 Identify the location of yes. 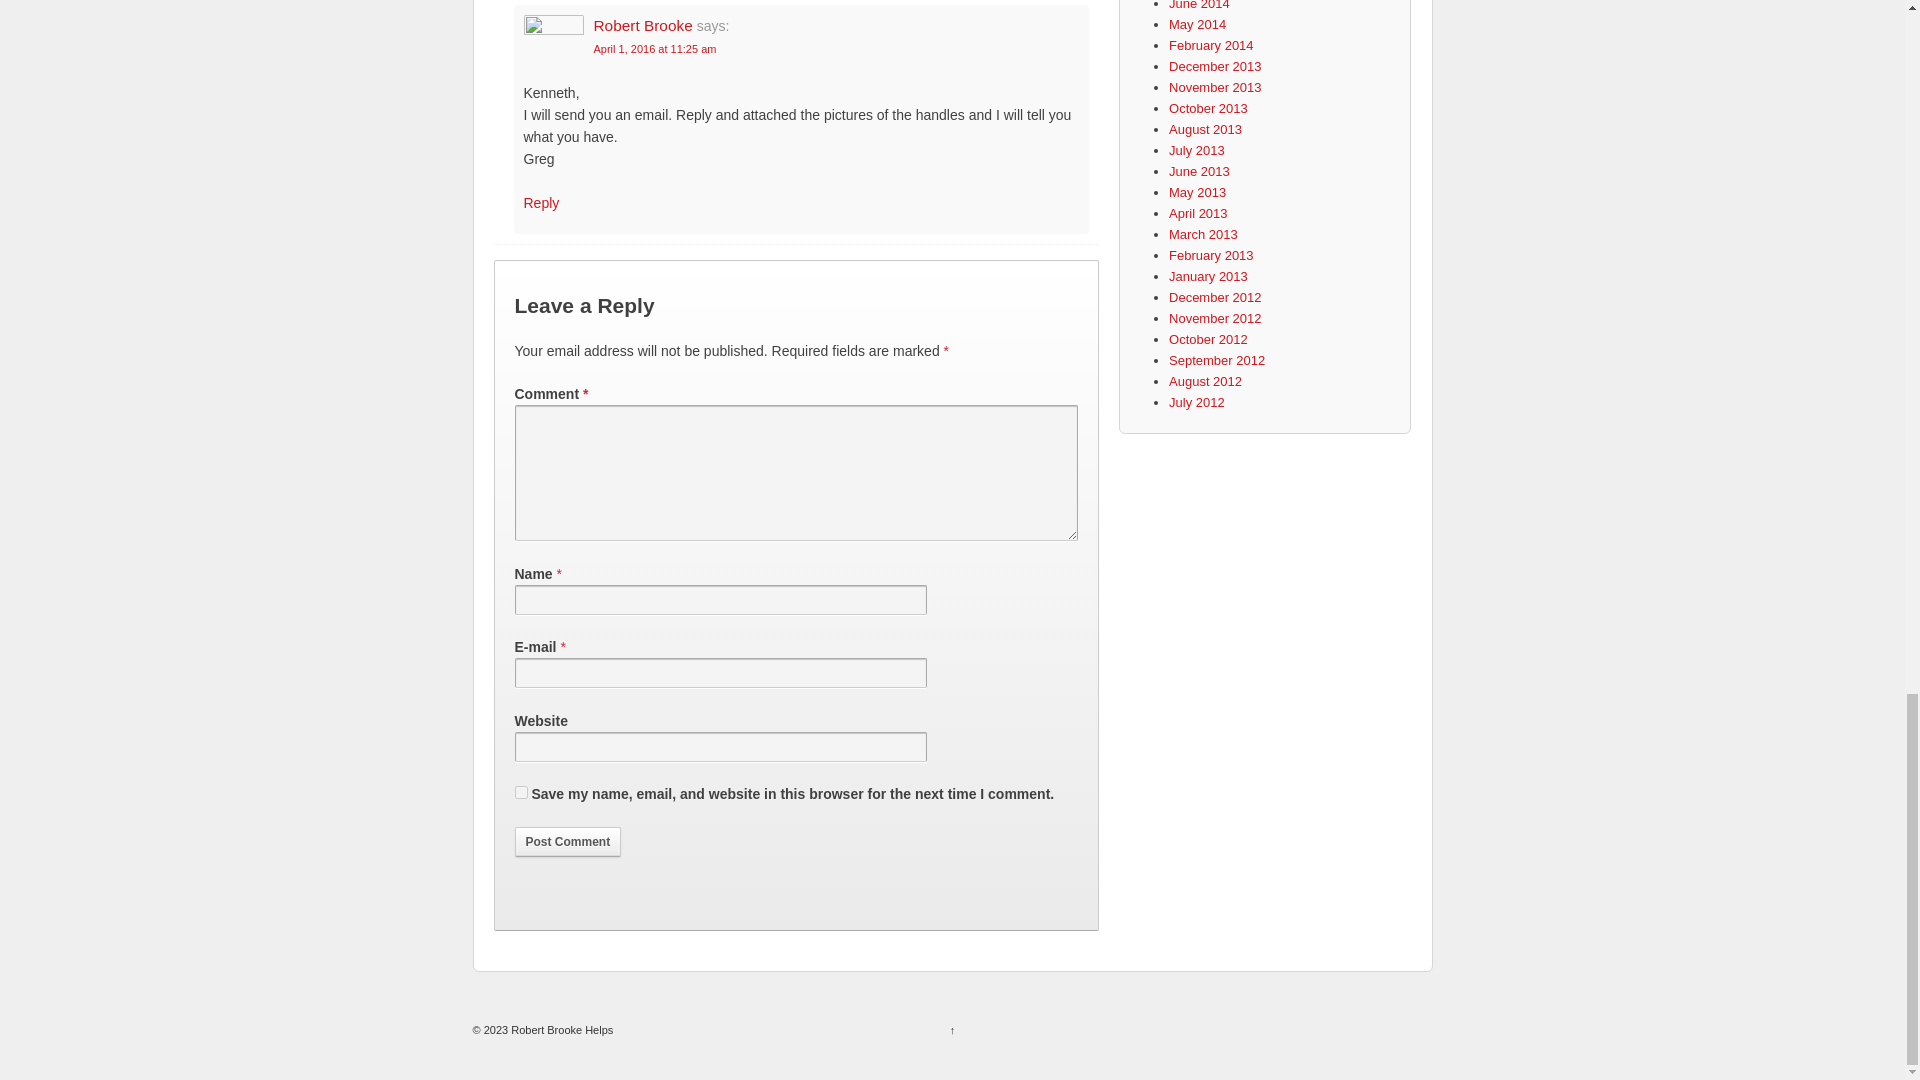
(520, 792).